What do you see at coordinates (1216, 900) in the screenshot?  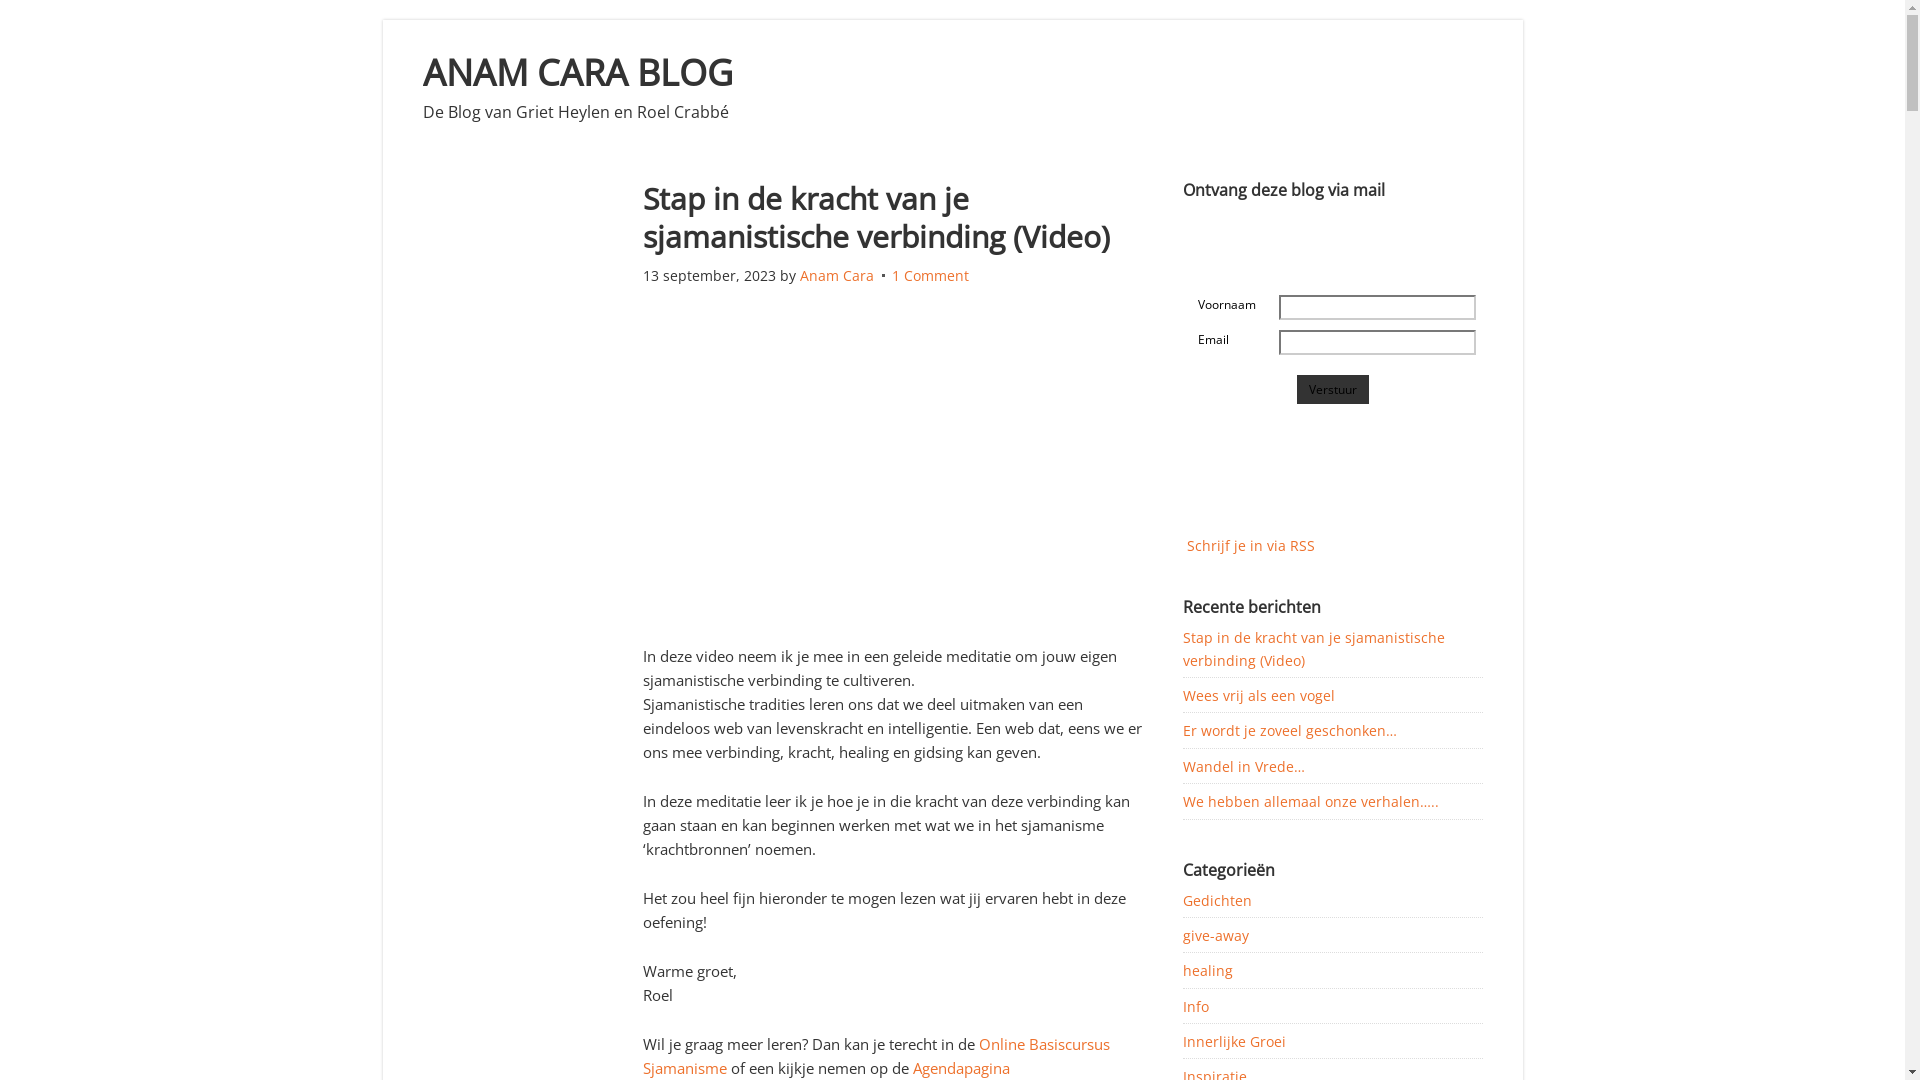 I see `Gedichten` at bounding box center [1216, 900].